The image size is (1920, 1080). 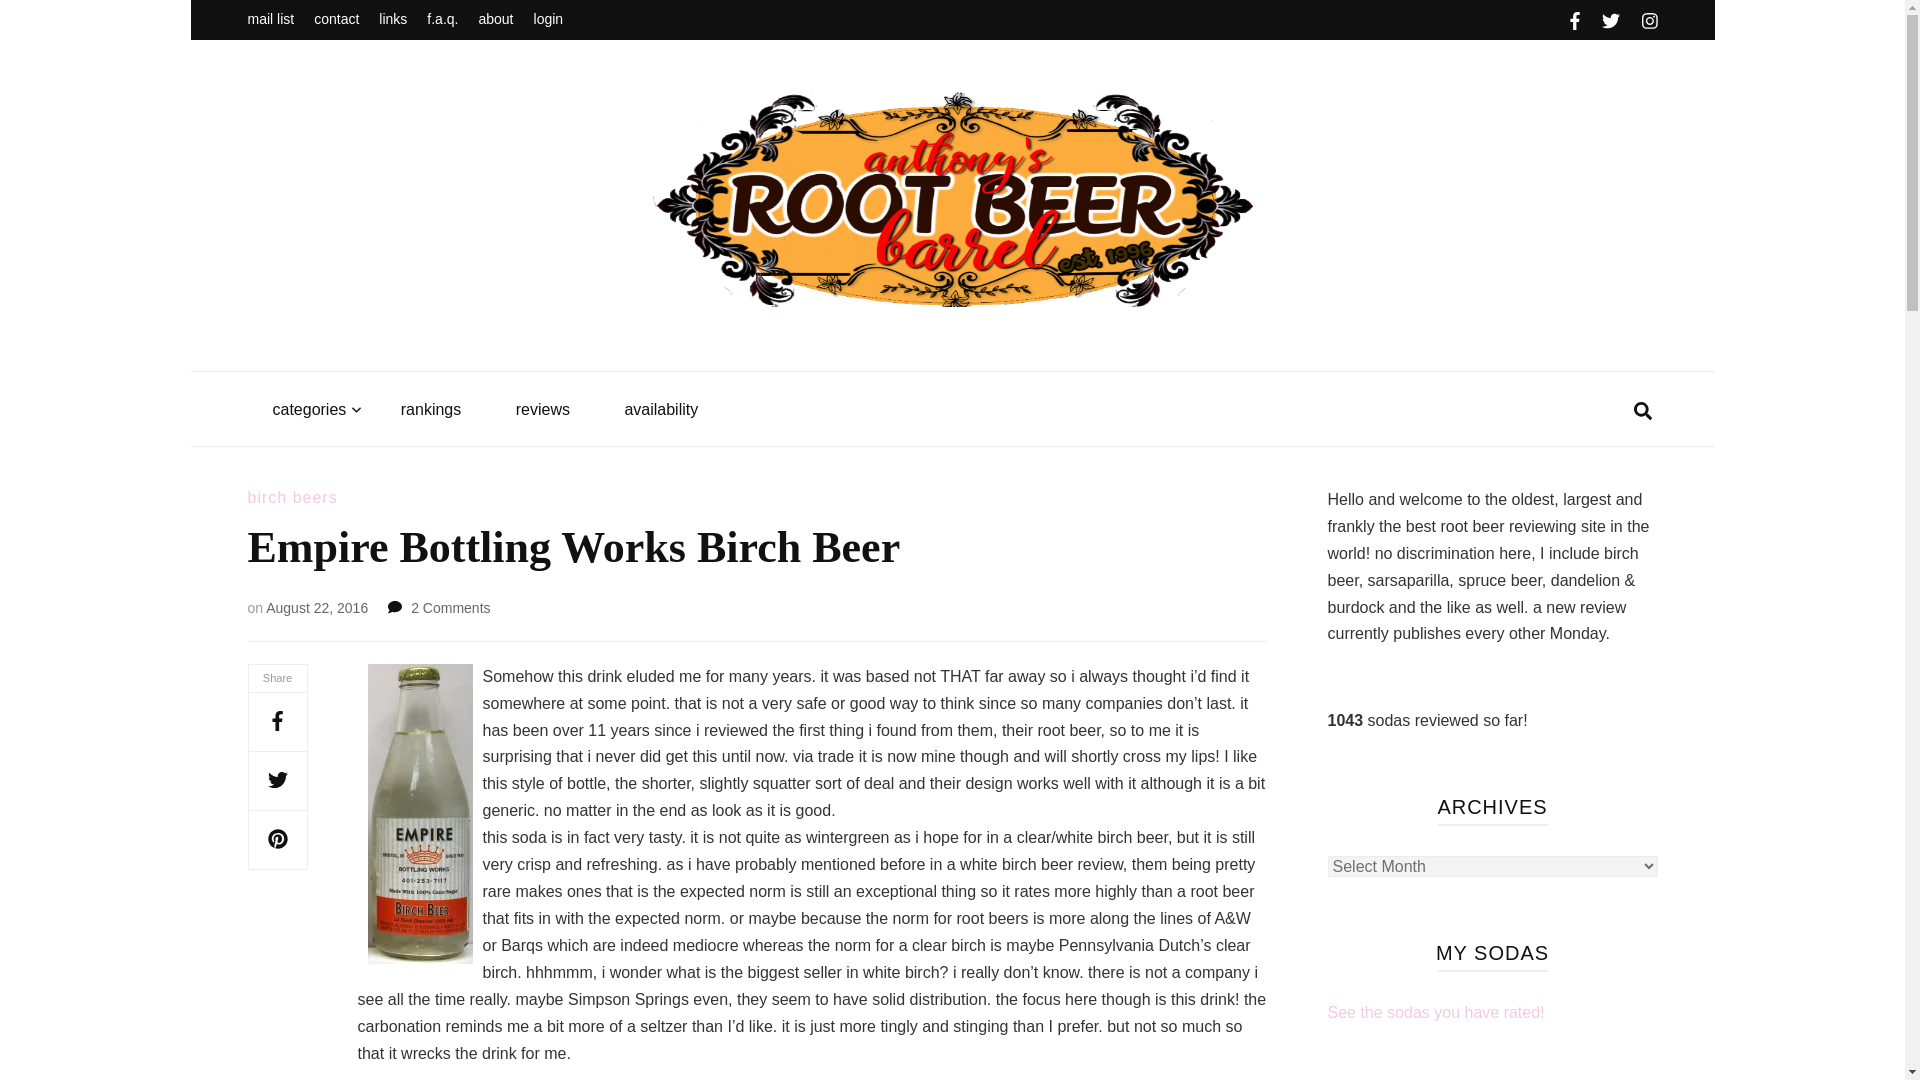 What do you see at coordinates (543, 410) in the screenshot?
I see `reviews` at bounding box center [543, 410].